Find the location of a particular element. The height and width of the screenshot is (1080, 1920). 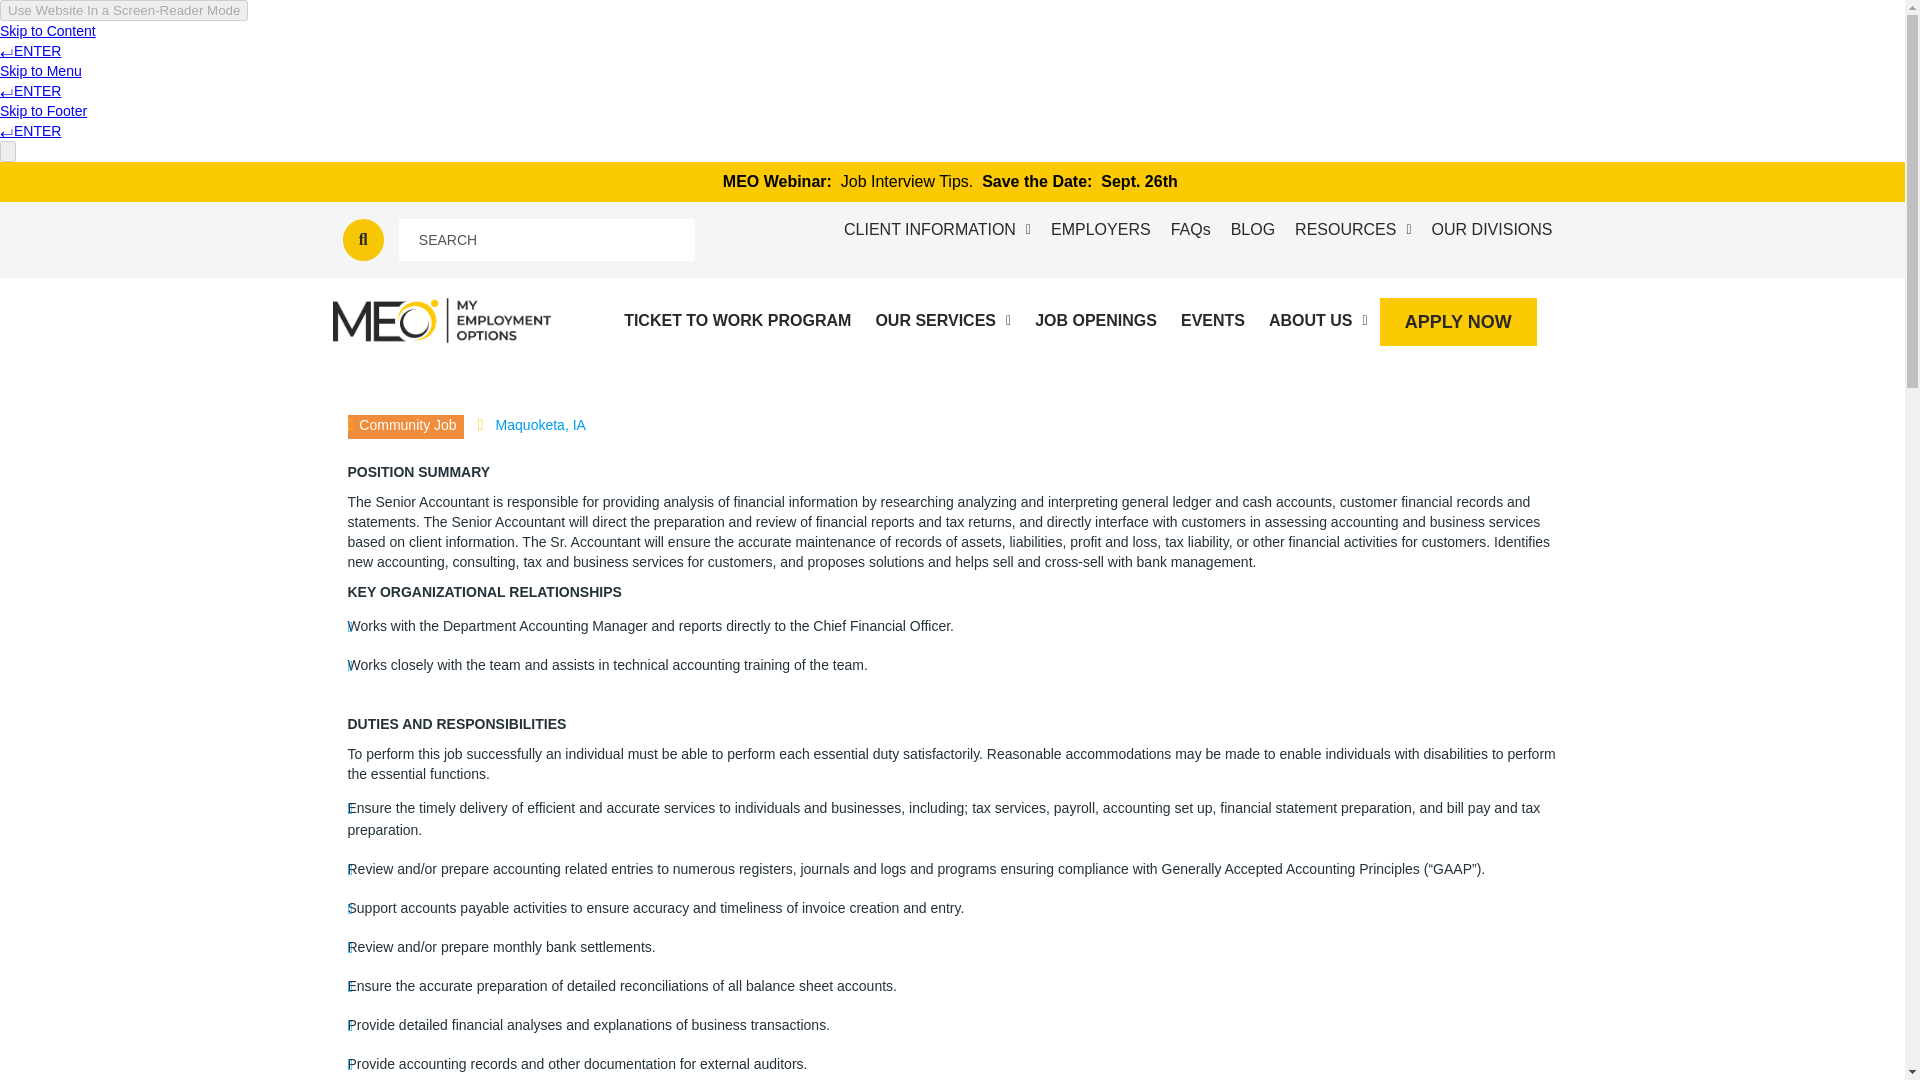

APPLY NOW is located at coordinates (1458, 322).